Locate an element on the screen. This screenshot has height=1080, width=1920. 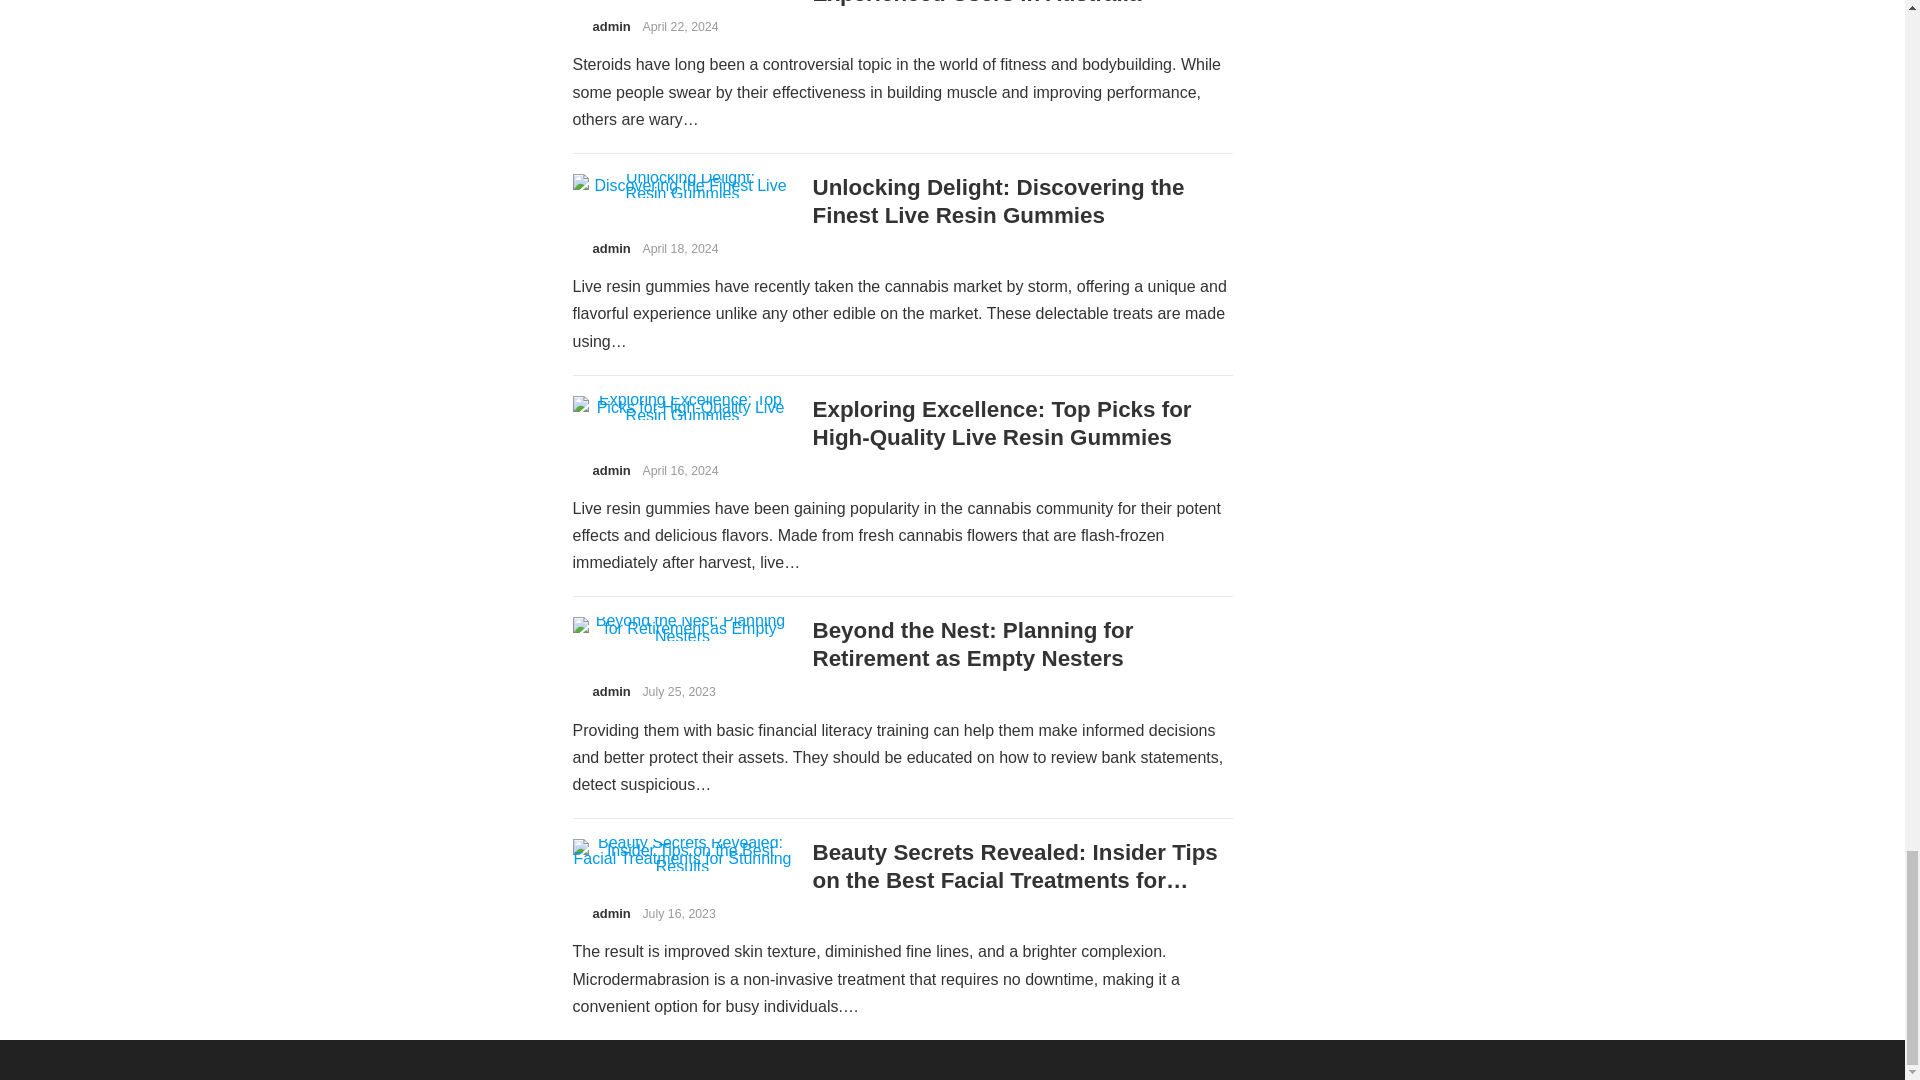
Posts by admin is located at coordinates (610, 26).